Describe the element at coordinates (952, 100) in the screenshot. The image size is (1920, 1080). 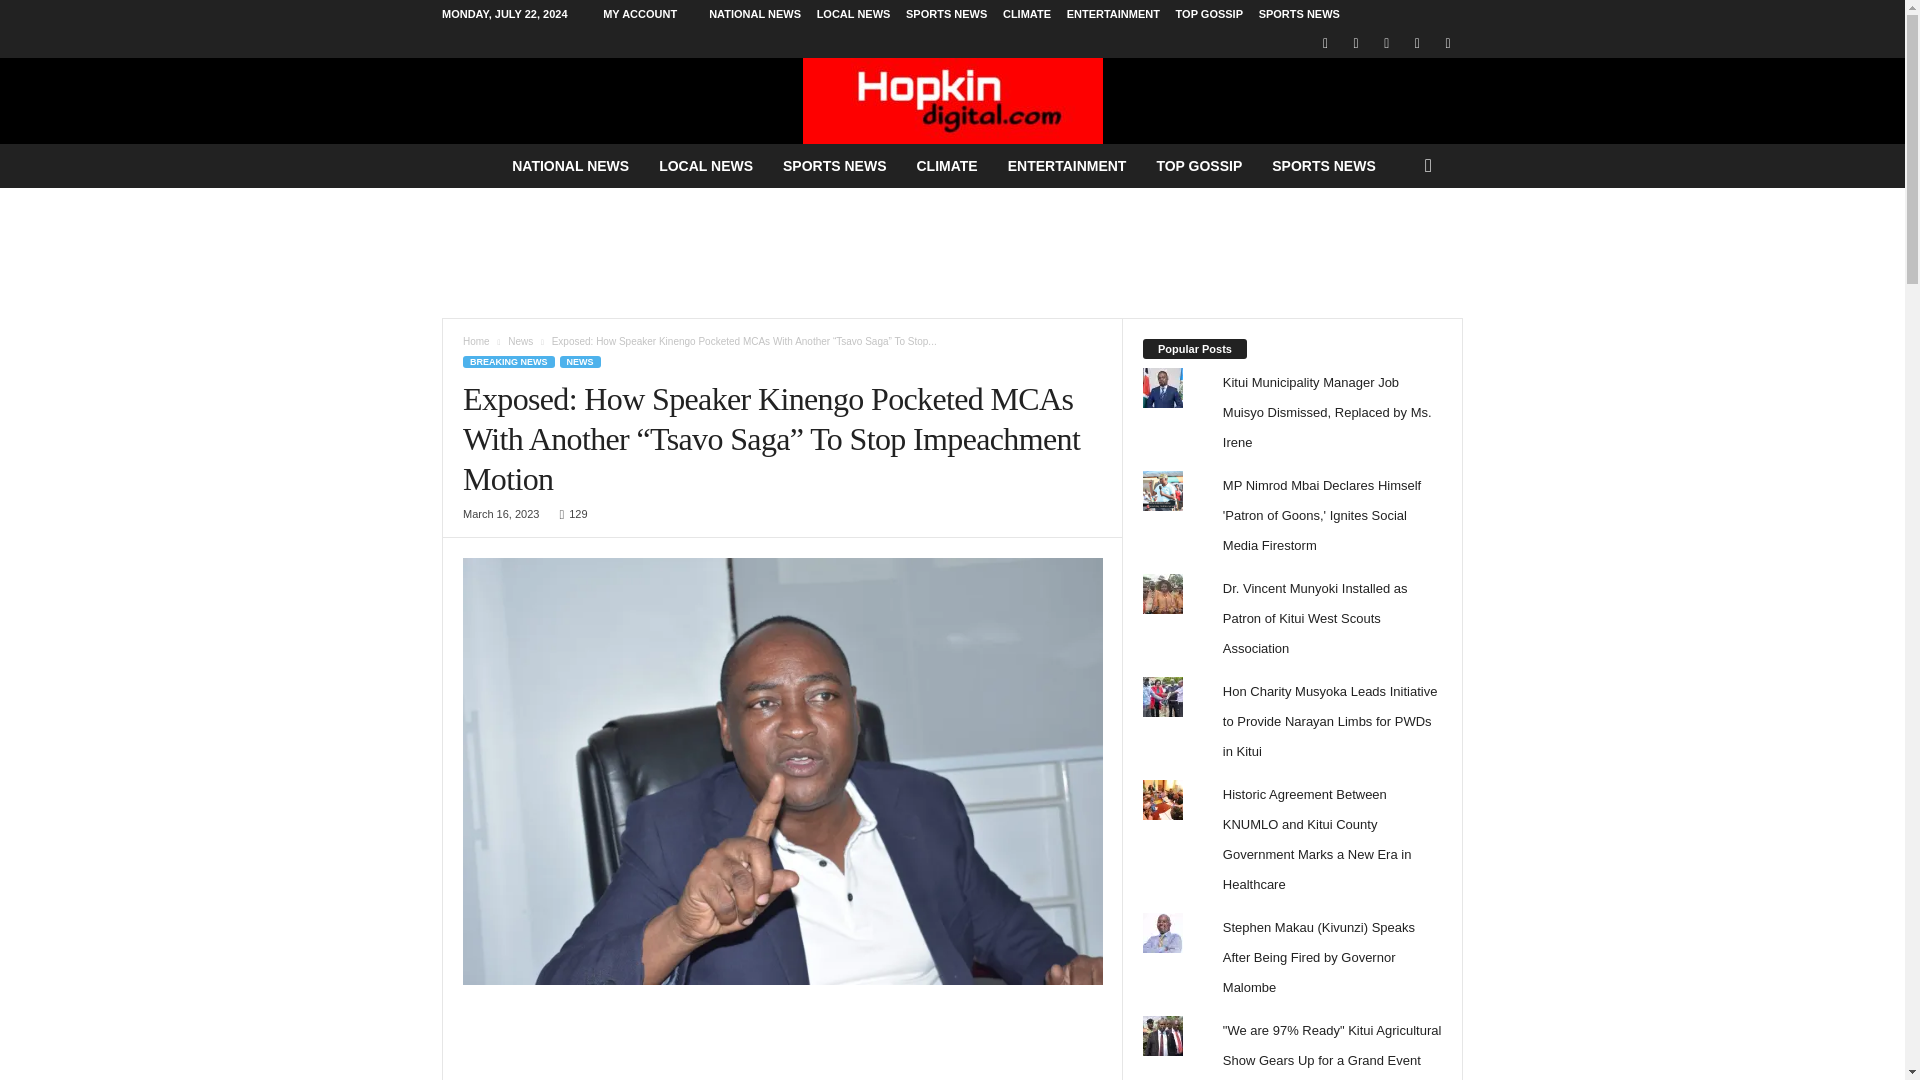
I see `THE FUTURE IS DIGITAL` at that location.